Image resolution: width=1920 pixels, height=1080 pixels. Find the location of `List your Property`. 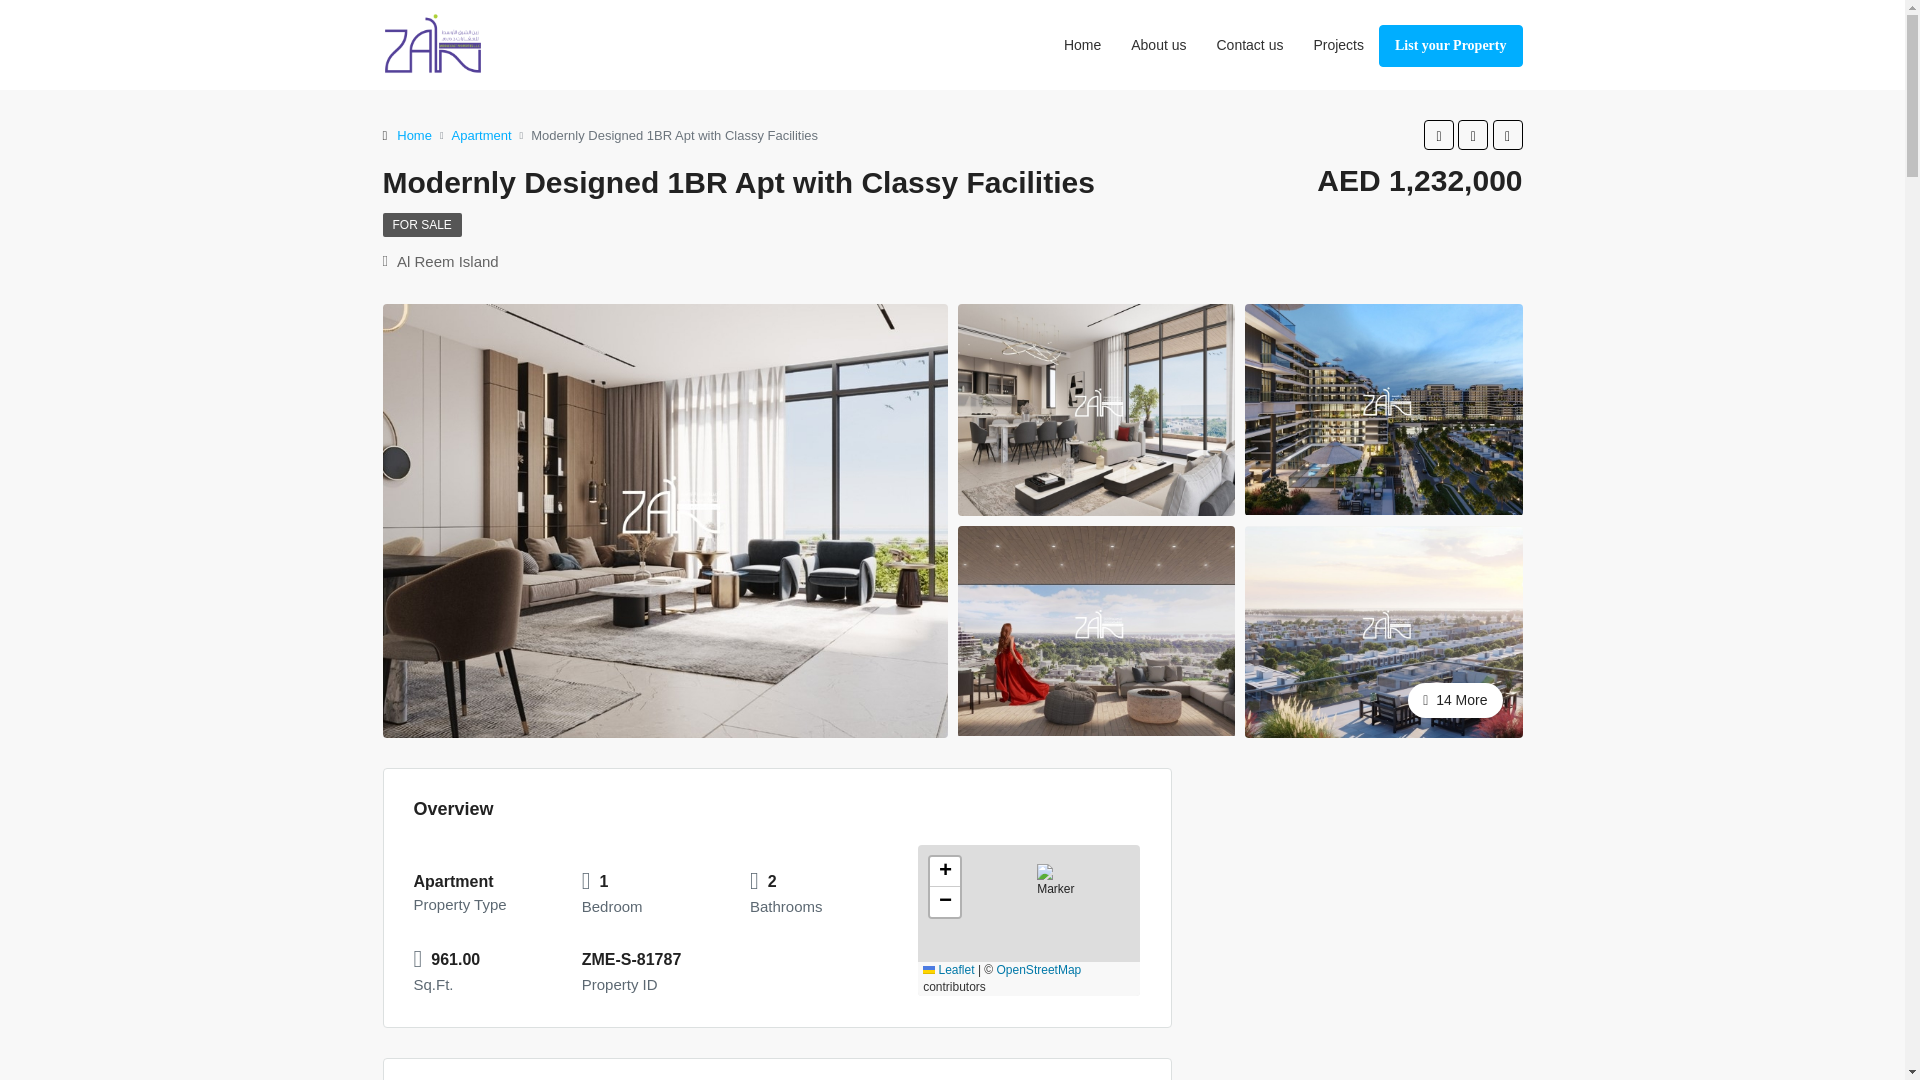

List your Property is located at coordinates (1450, 45).